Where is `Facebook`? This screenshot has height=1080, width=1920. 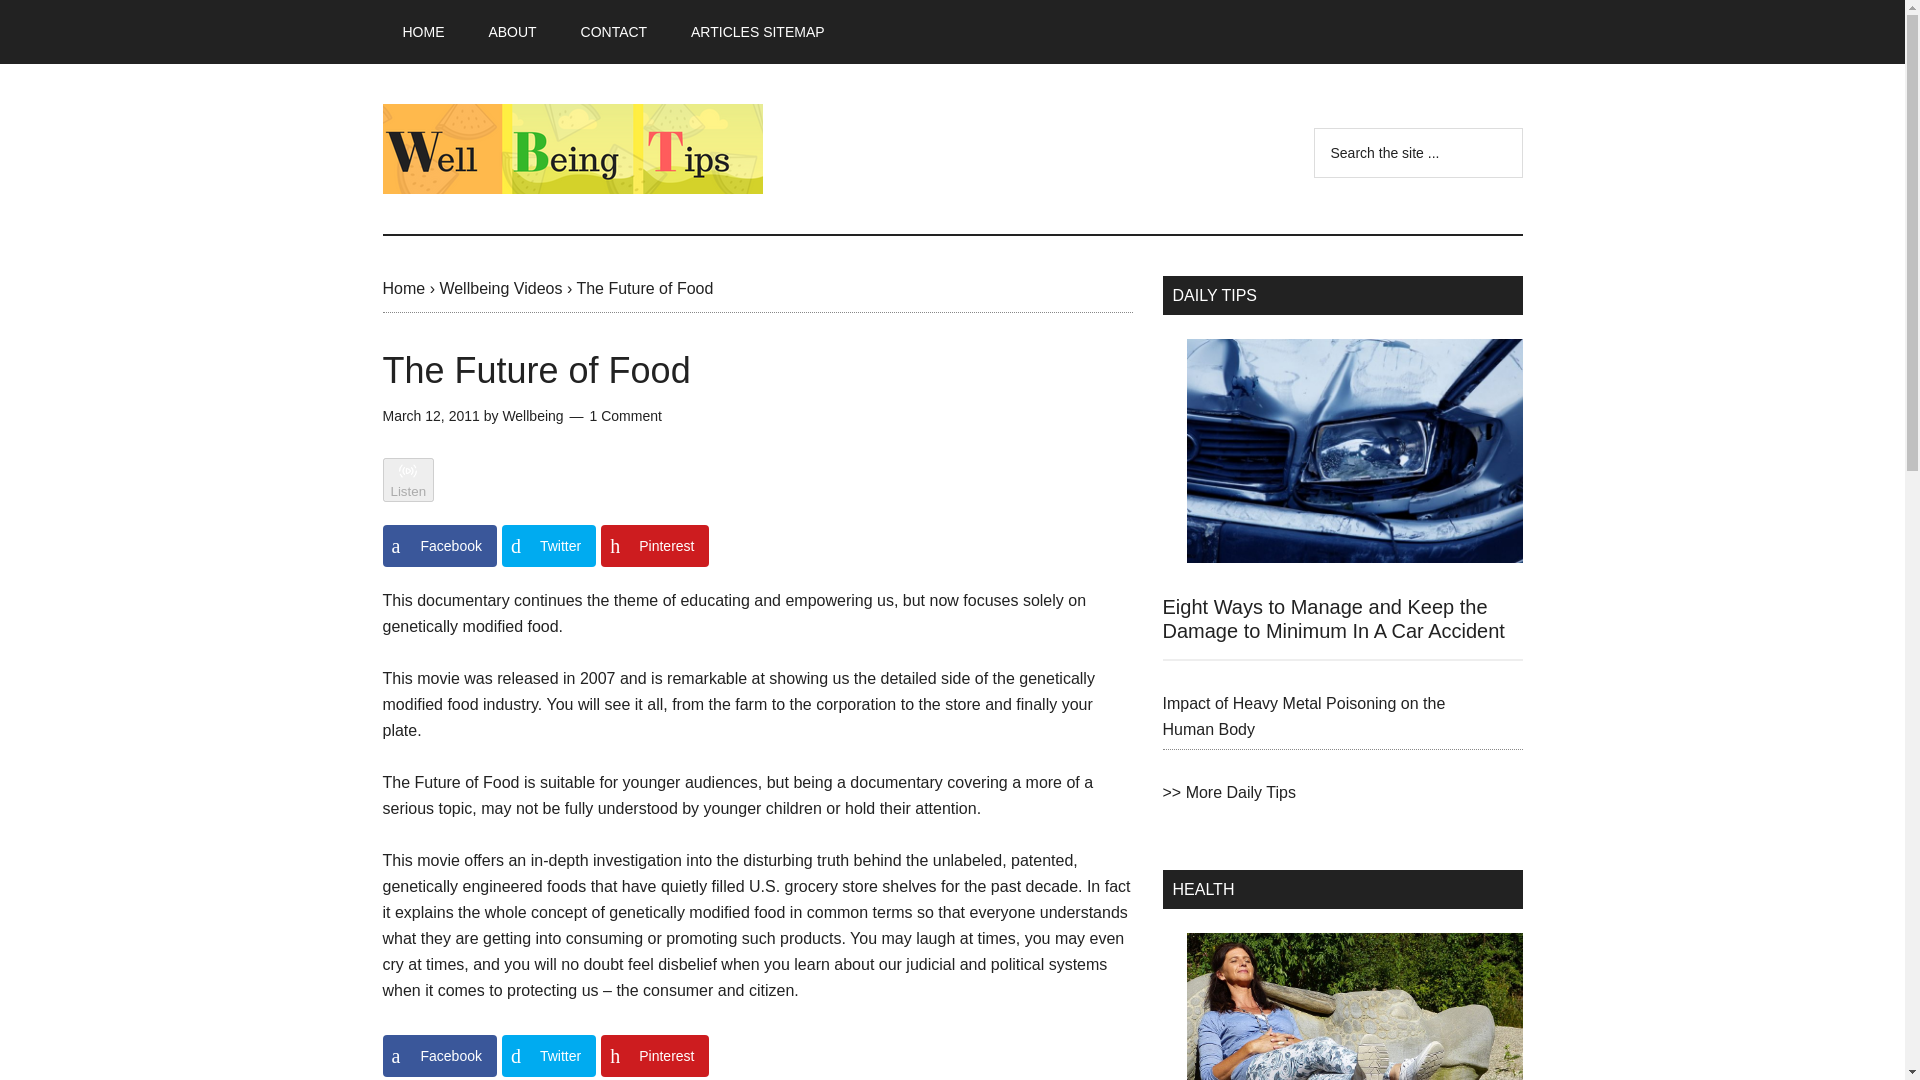 Facebook is located at coordinates (438, 546).